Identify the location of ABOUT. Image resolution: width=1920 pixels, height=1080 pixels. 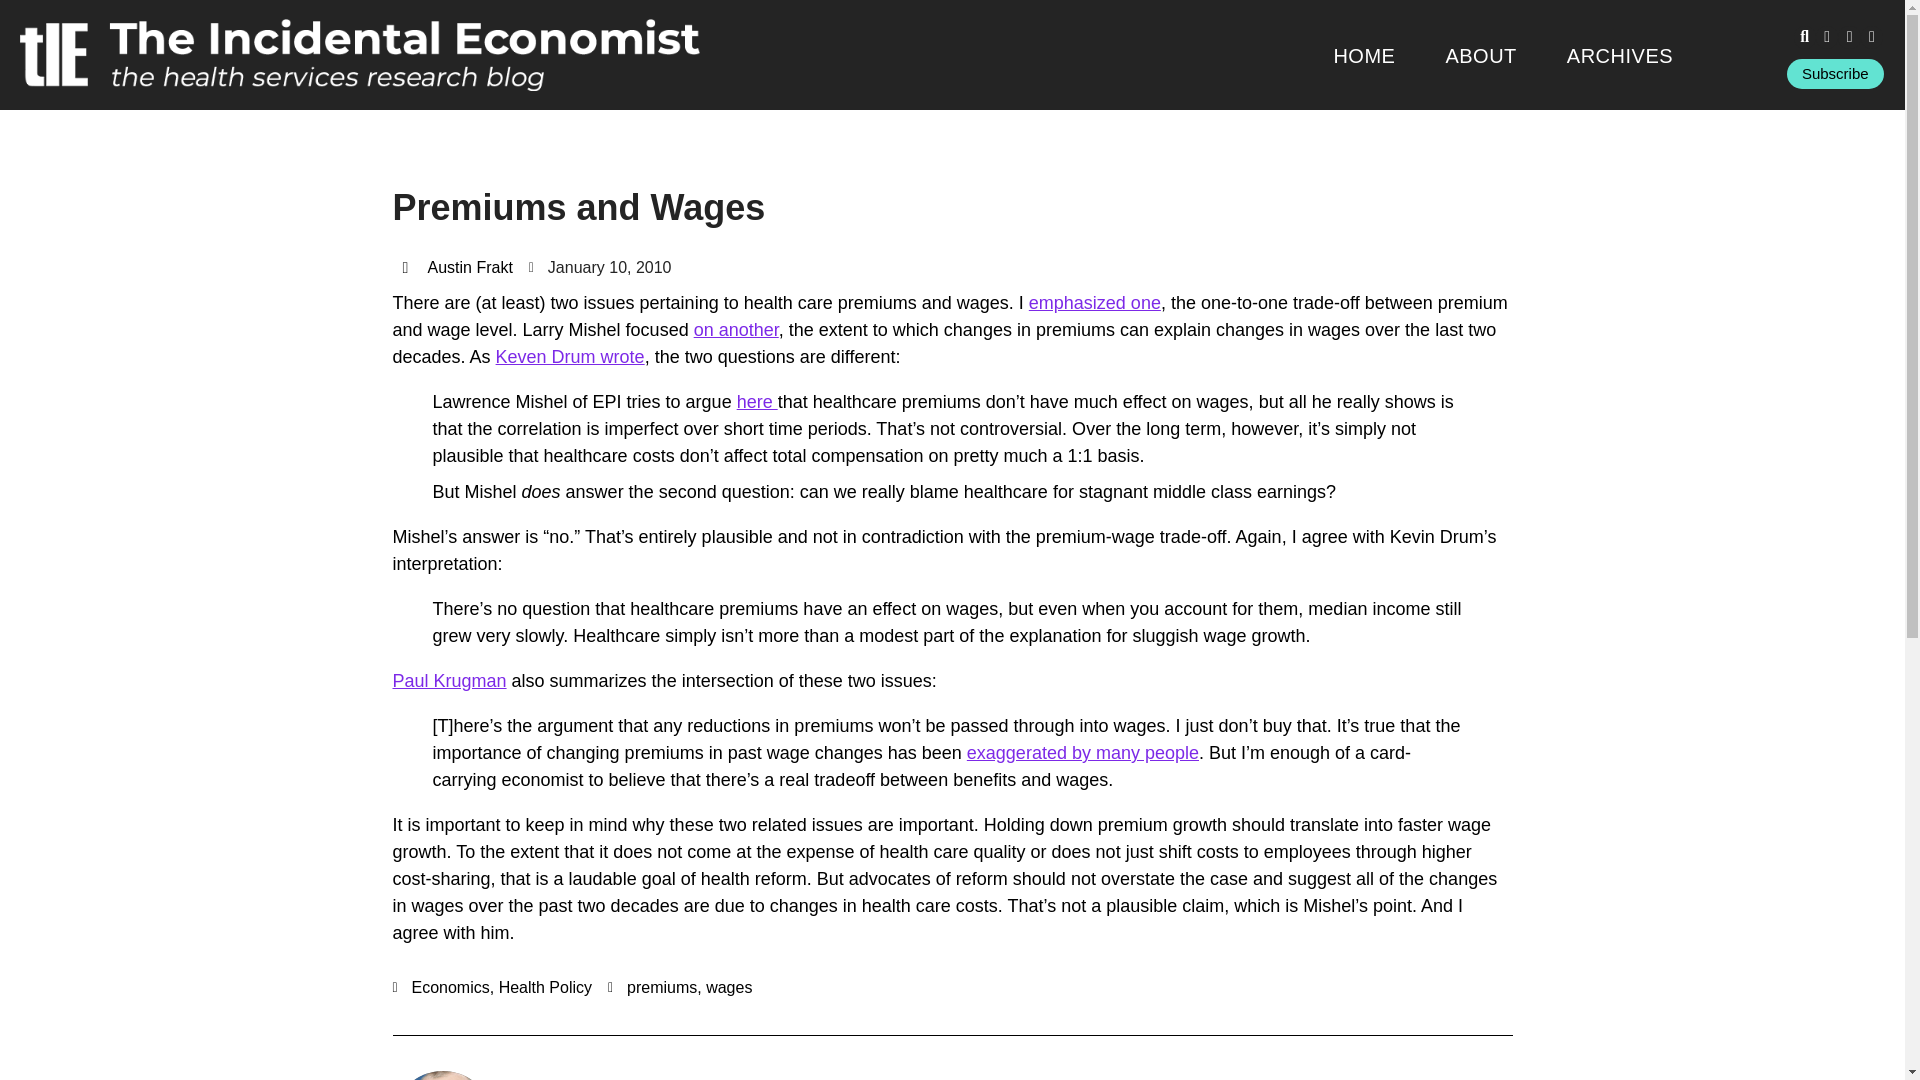
(1480, 55).